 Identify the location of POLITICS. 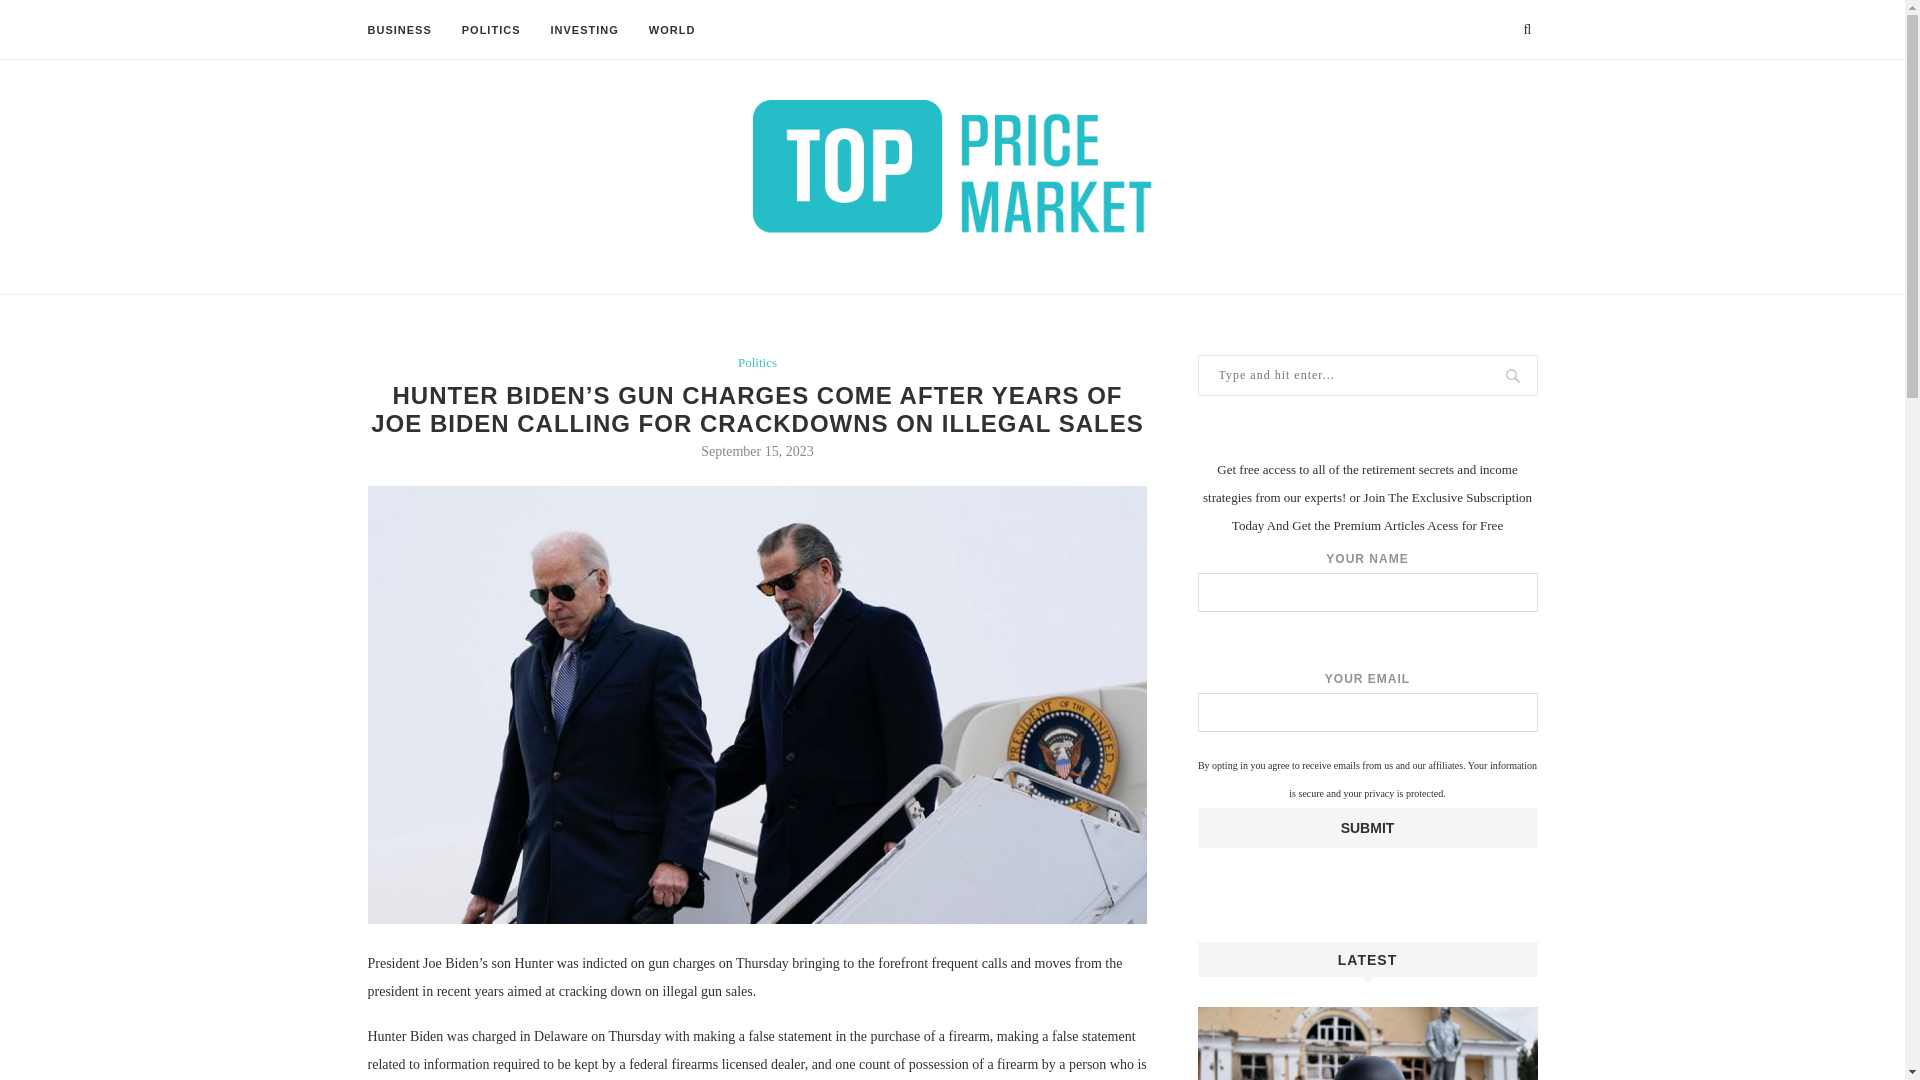
(491, 30).